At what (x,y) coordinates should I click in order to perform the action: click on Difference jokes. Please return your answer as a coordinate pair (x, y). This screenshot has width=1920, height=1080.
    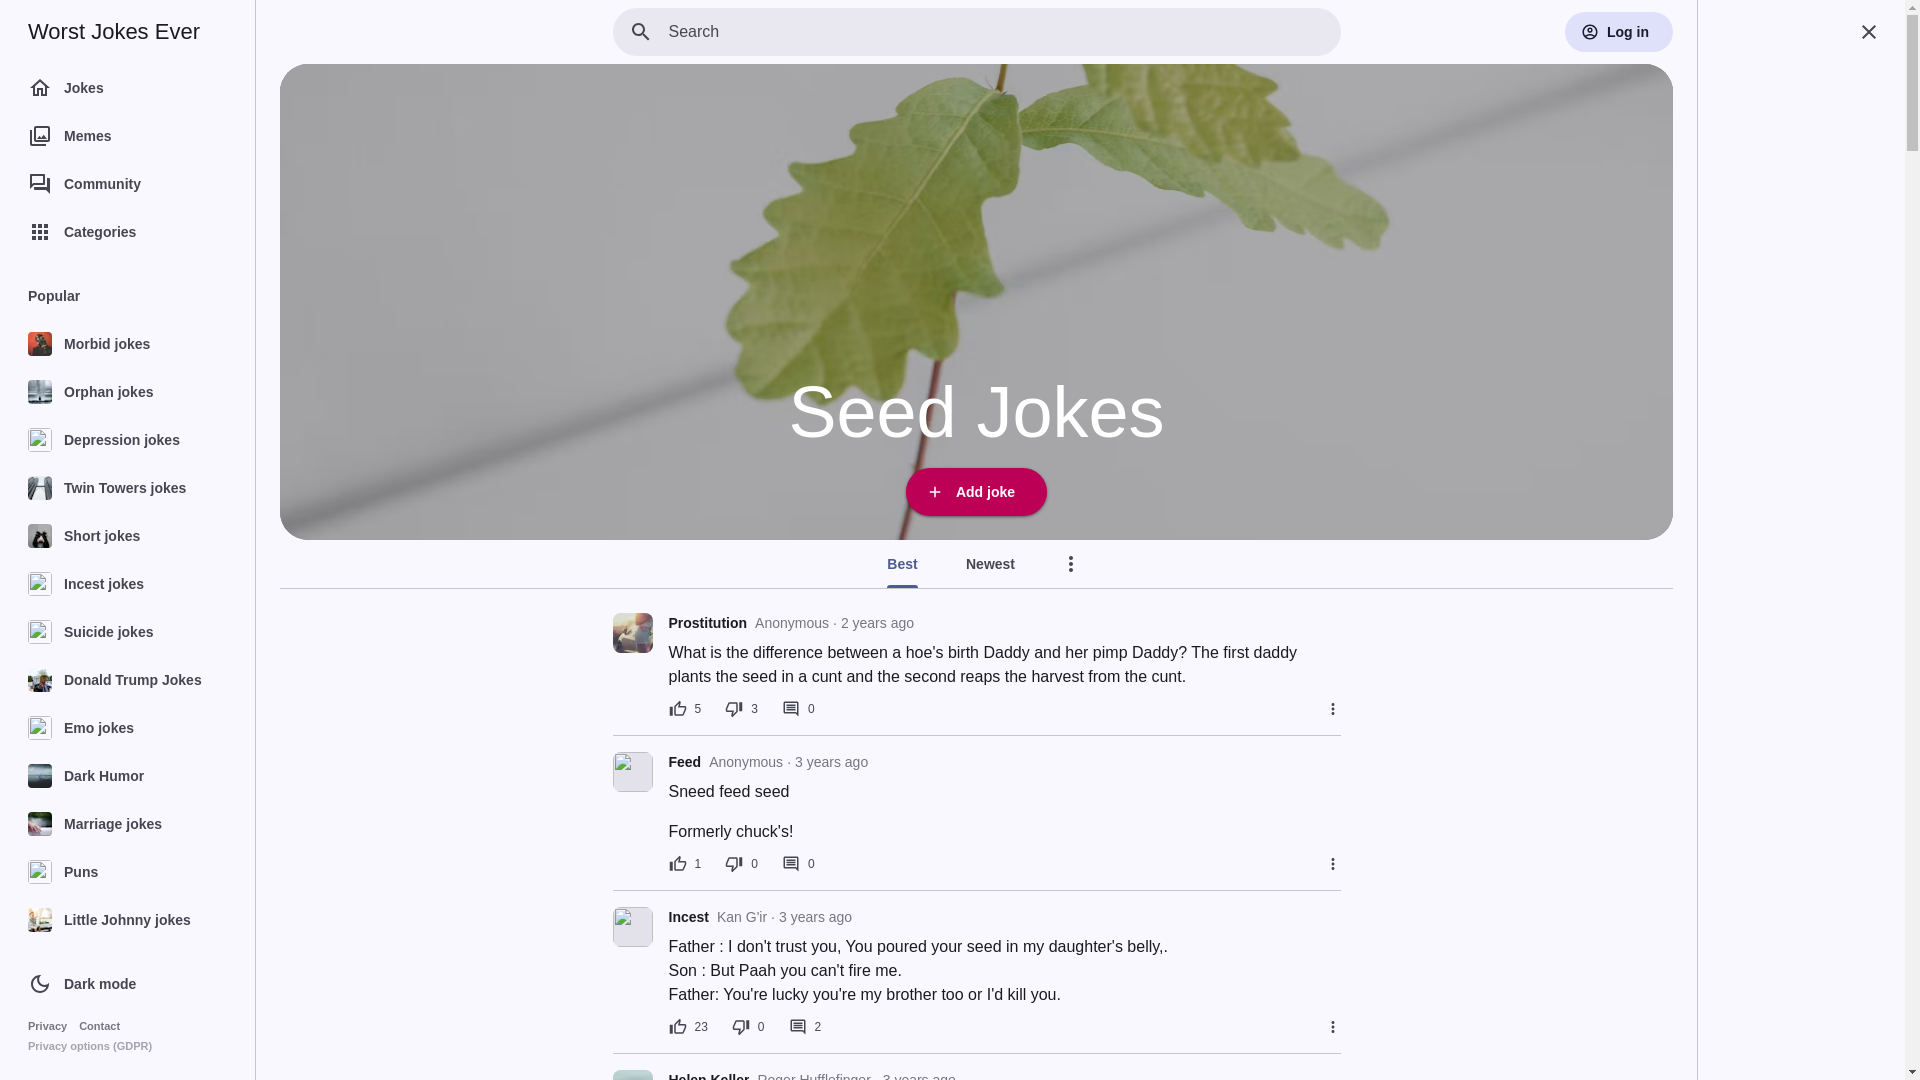
    Looking at the image, I should click on (124, 1060).